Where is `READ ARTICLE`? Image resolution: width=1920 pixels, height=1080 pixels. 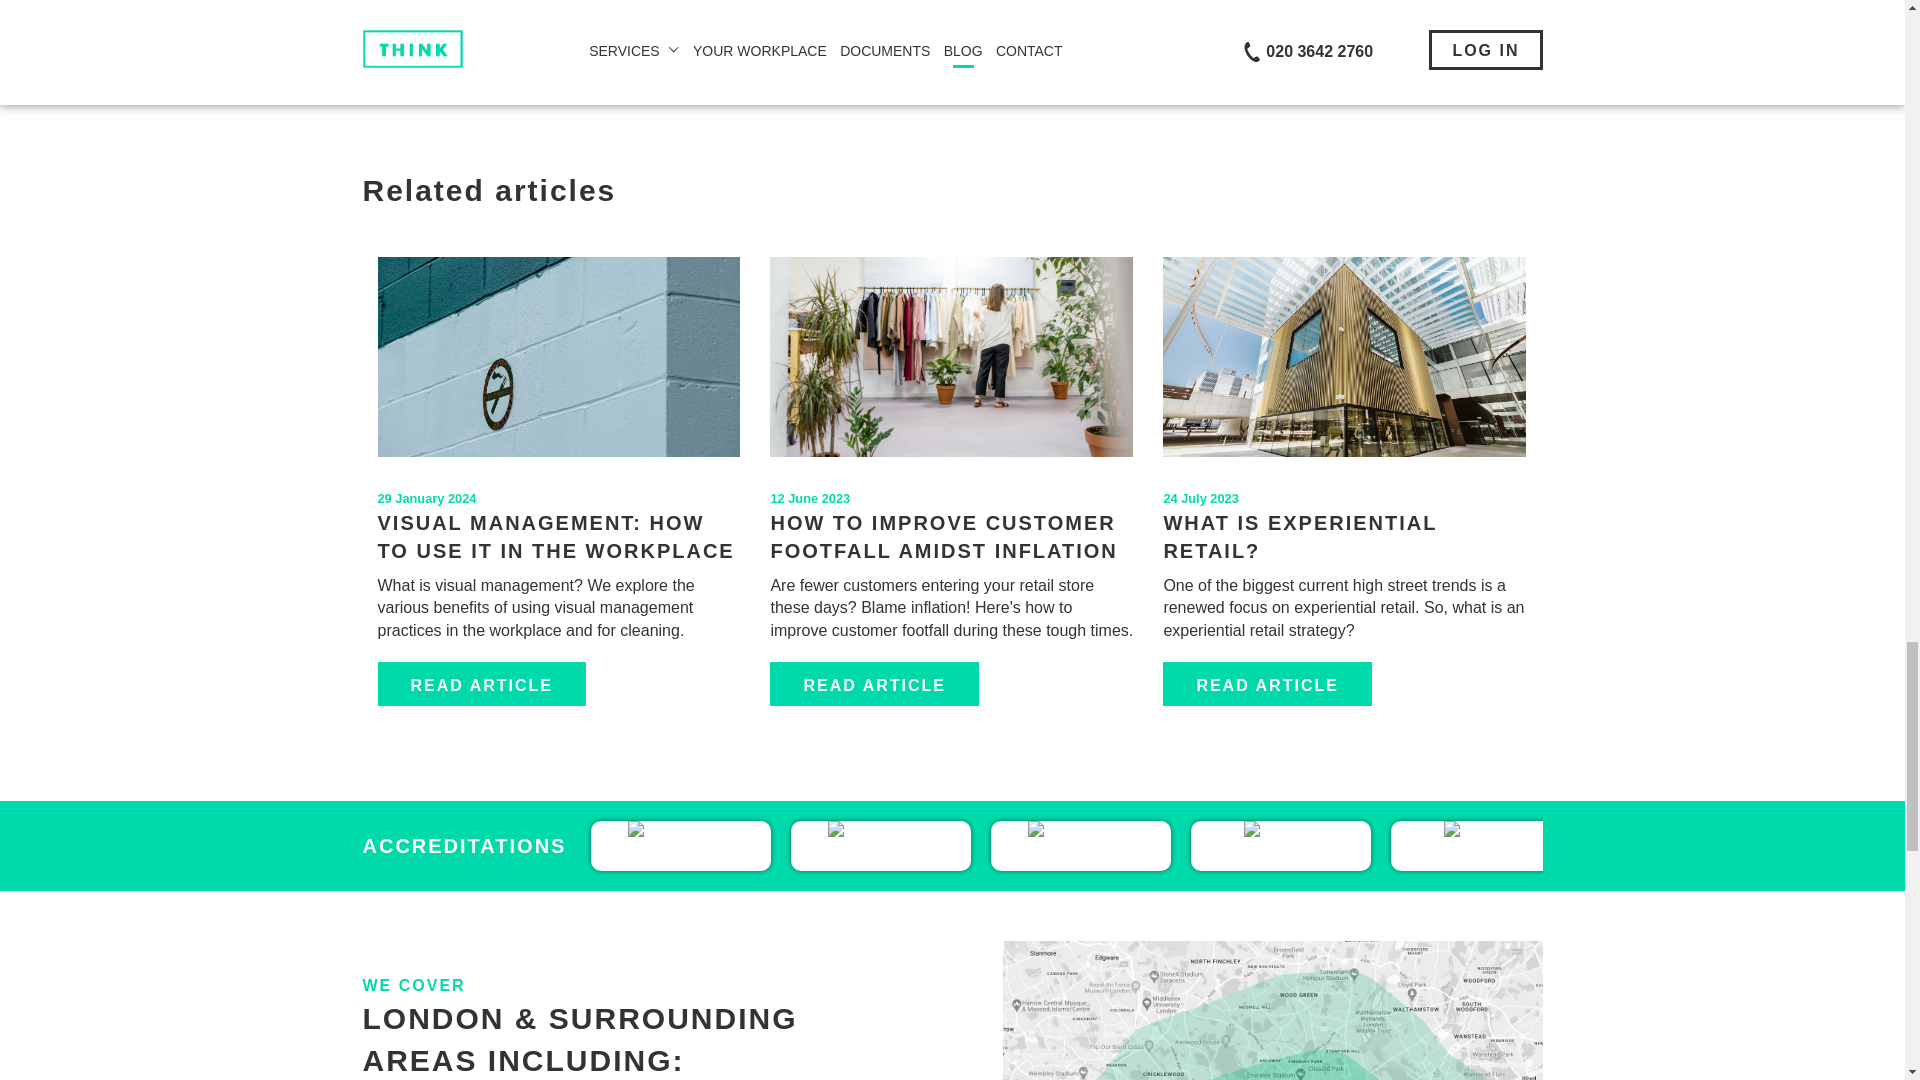
READ ARTICLE is located at coordinates (874, 684).